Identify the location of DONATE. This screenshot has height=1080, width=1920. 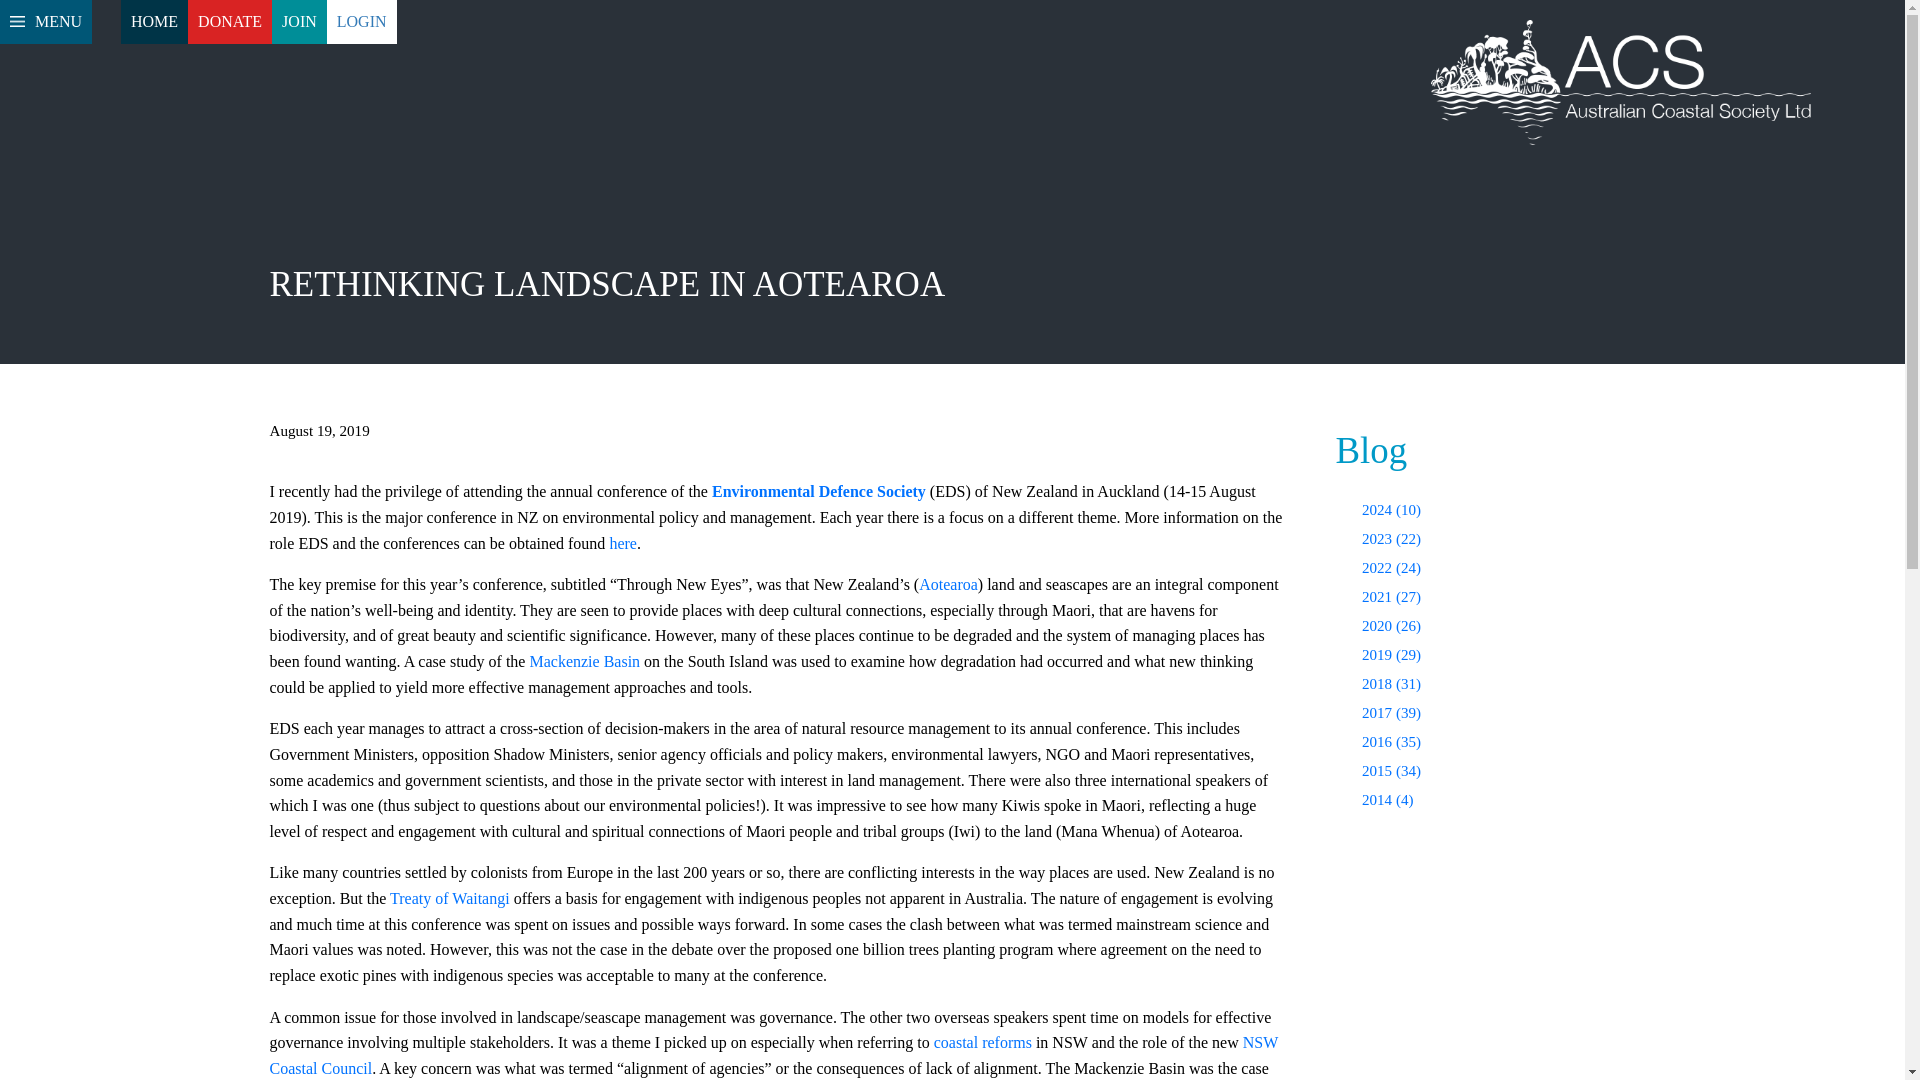
(230, 22).